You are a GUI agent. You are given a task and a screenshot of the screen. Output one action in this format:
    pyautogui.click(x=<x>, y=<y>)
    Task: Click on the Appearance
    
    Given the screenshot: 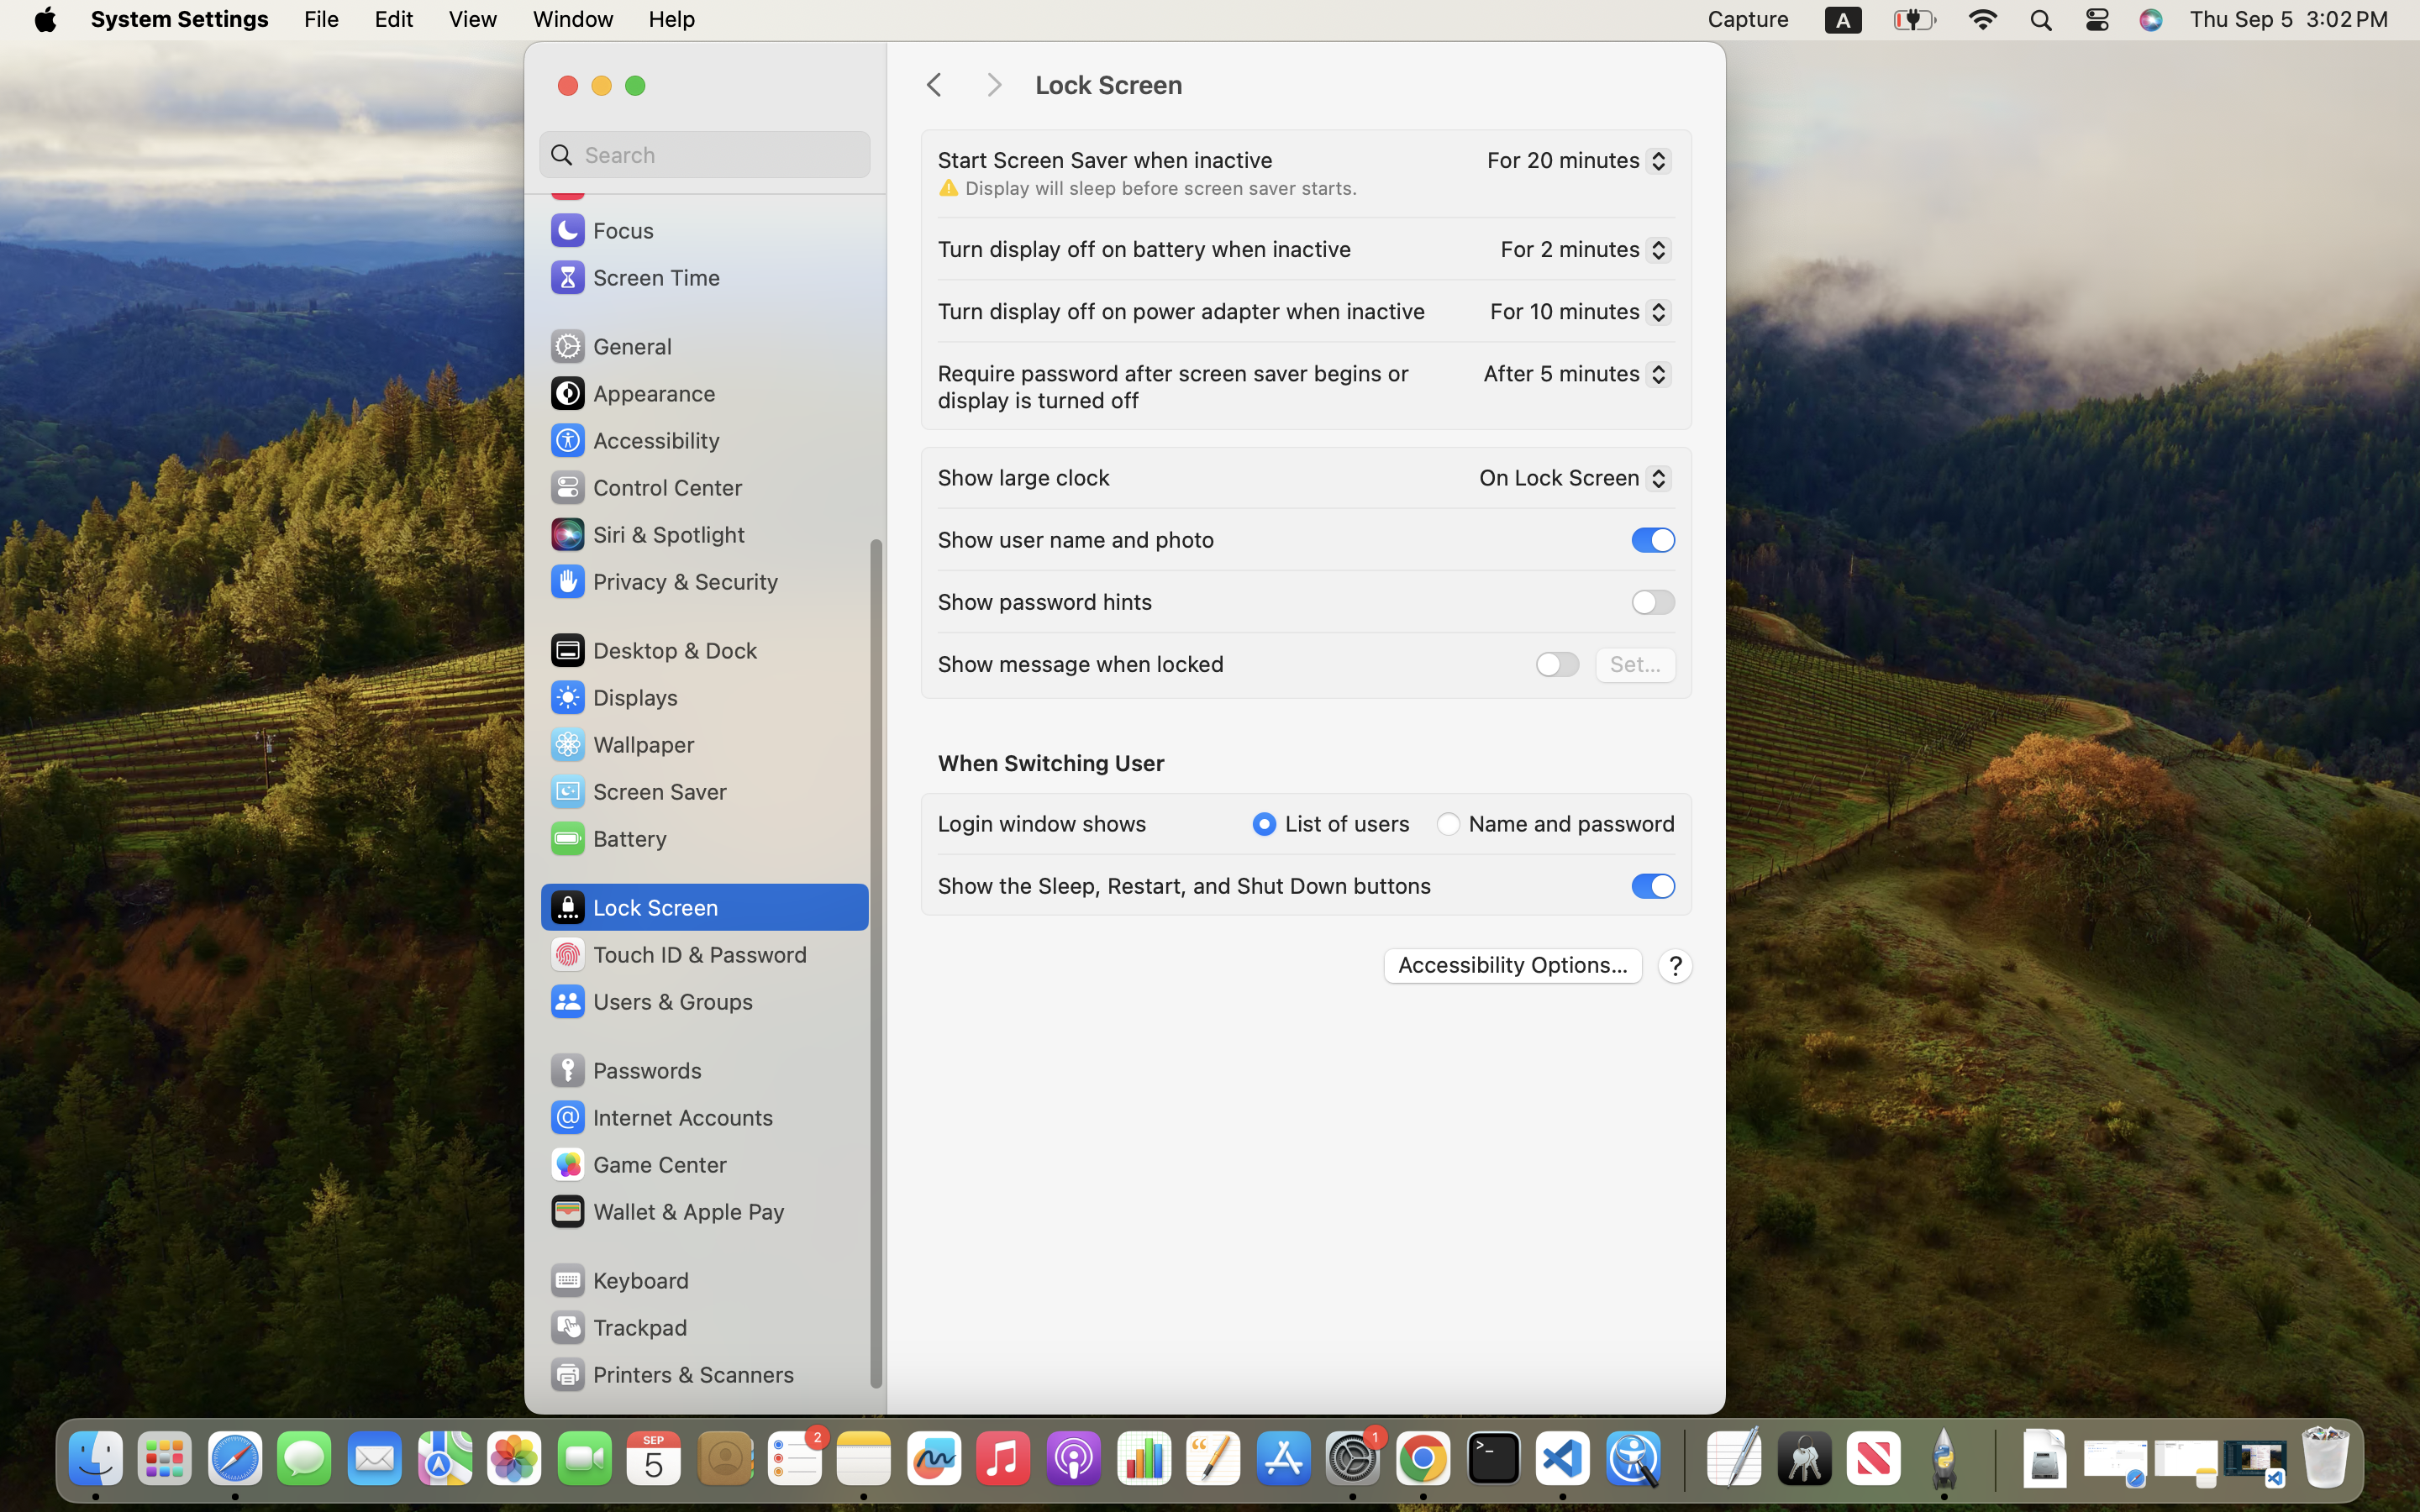 What is the action you would take?
    pyautogui.click(x=632, y=393)
    